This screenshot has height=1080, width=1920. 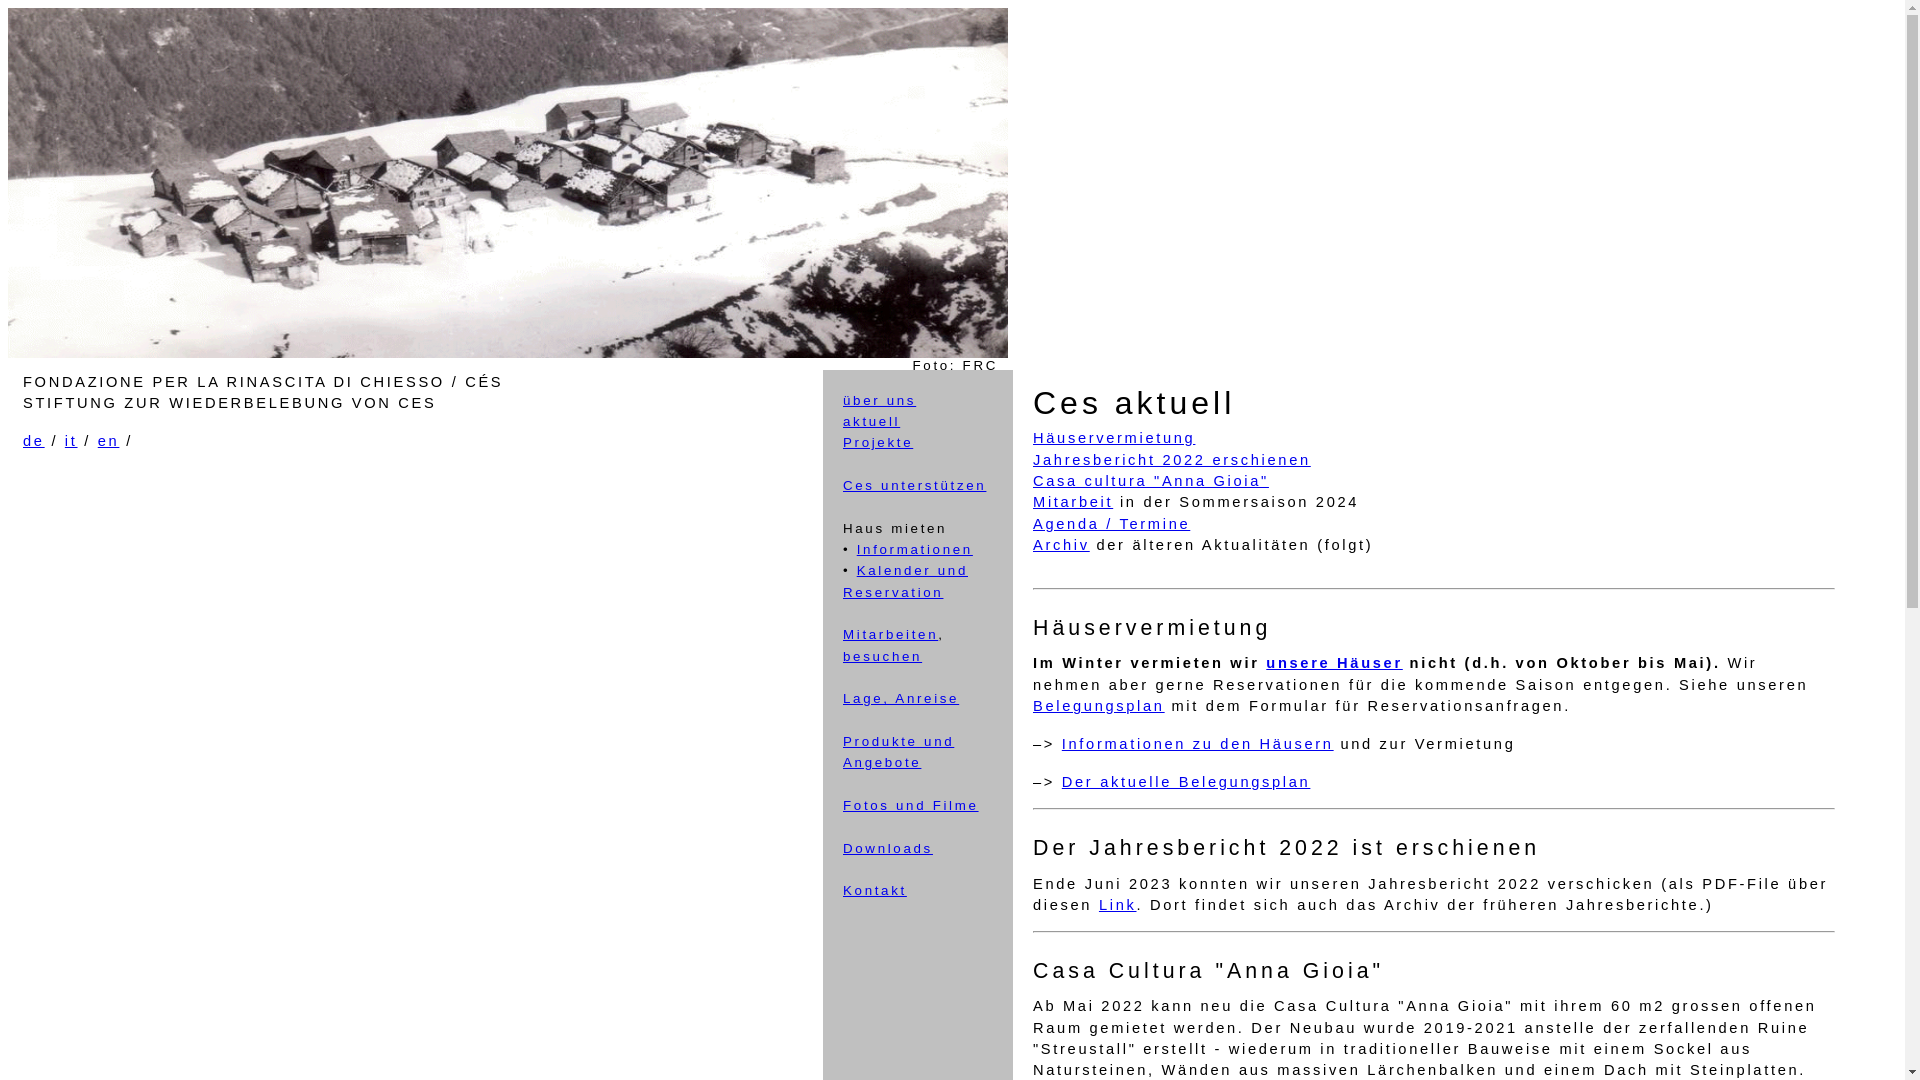 What do you see at coordinates (872, 422) in the screenshot?
I see `aktuell` at bounding box center [872, 422].